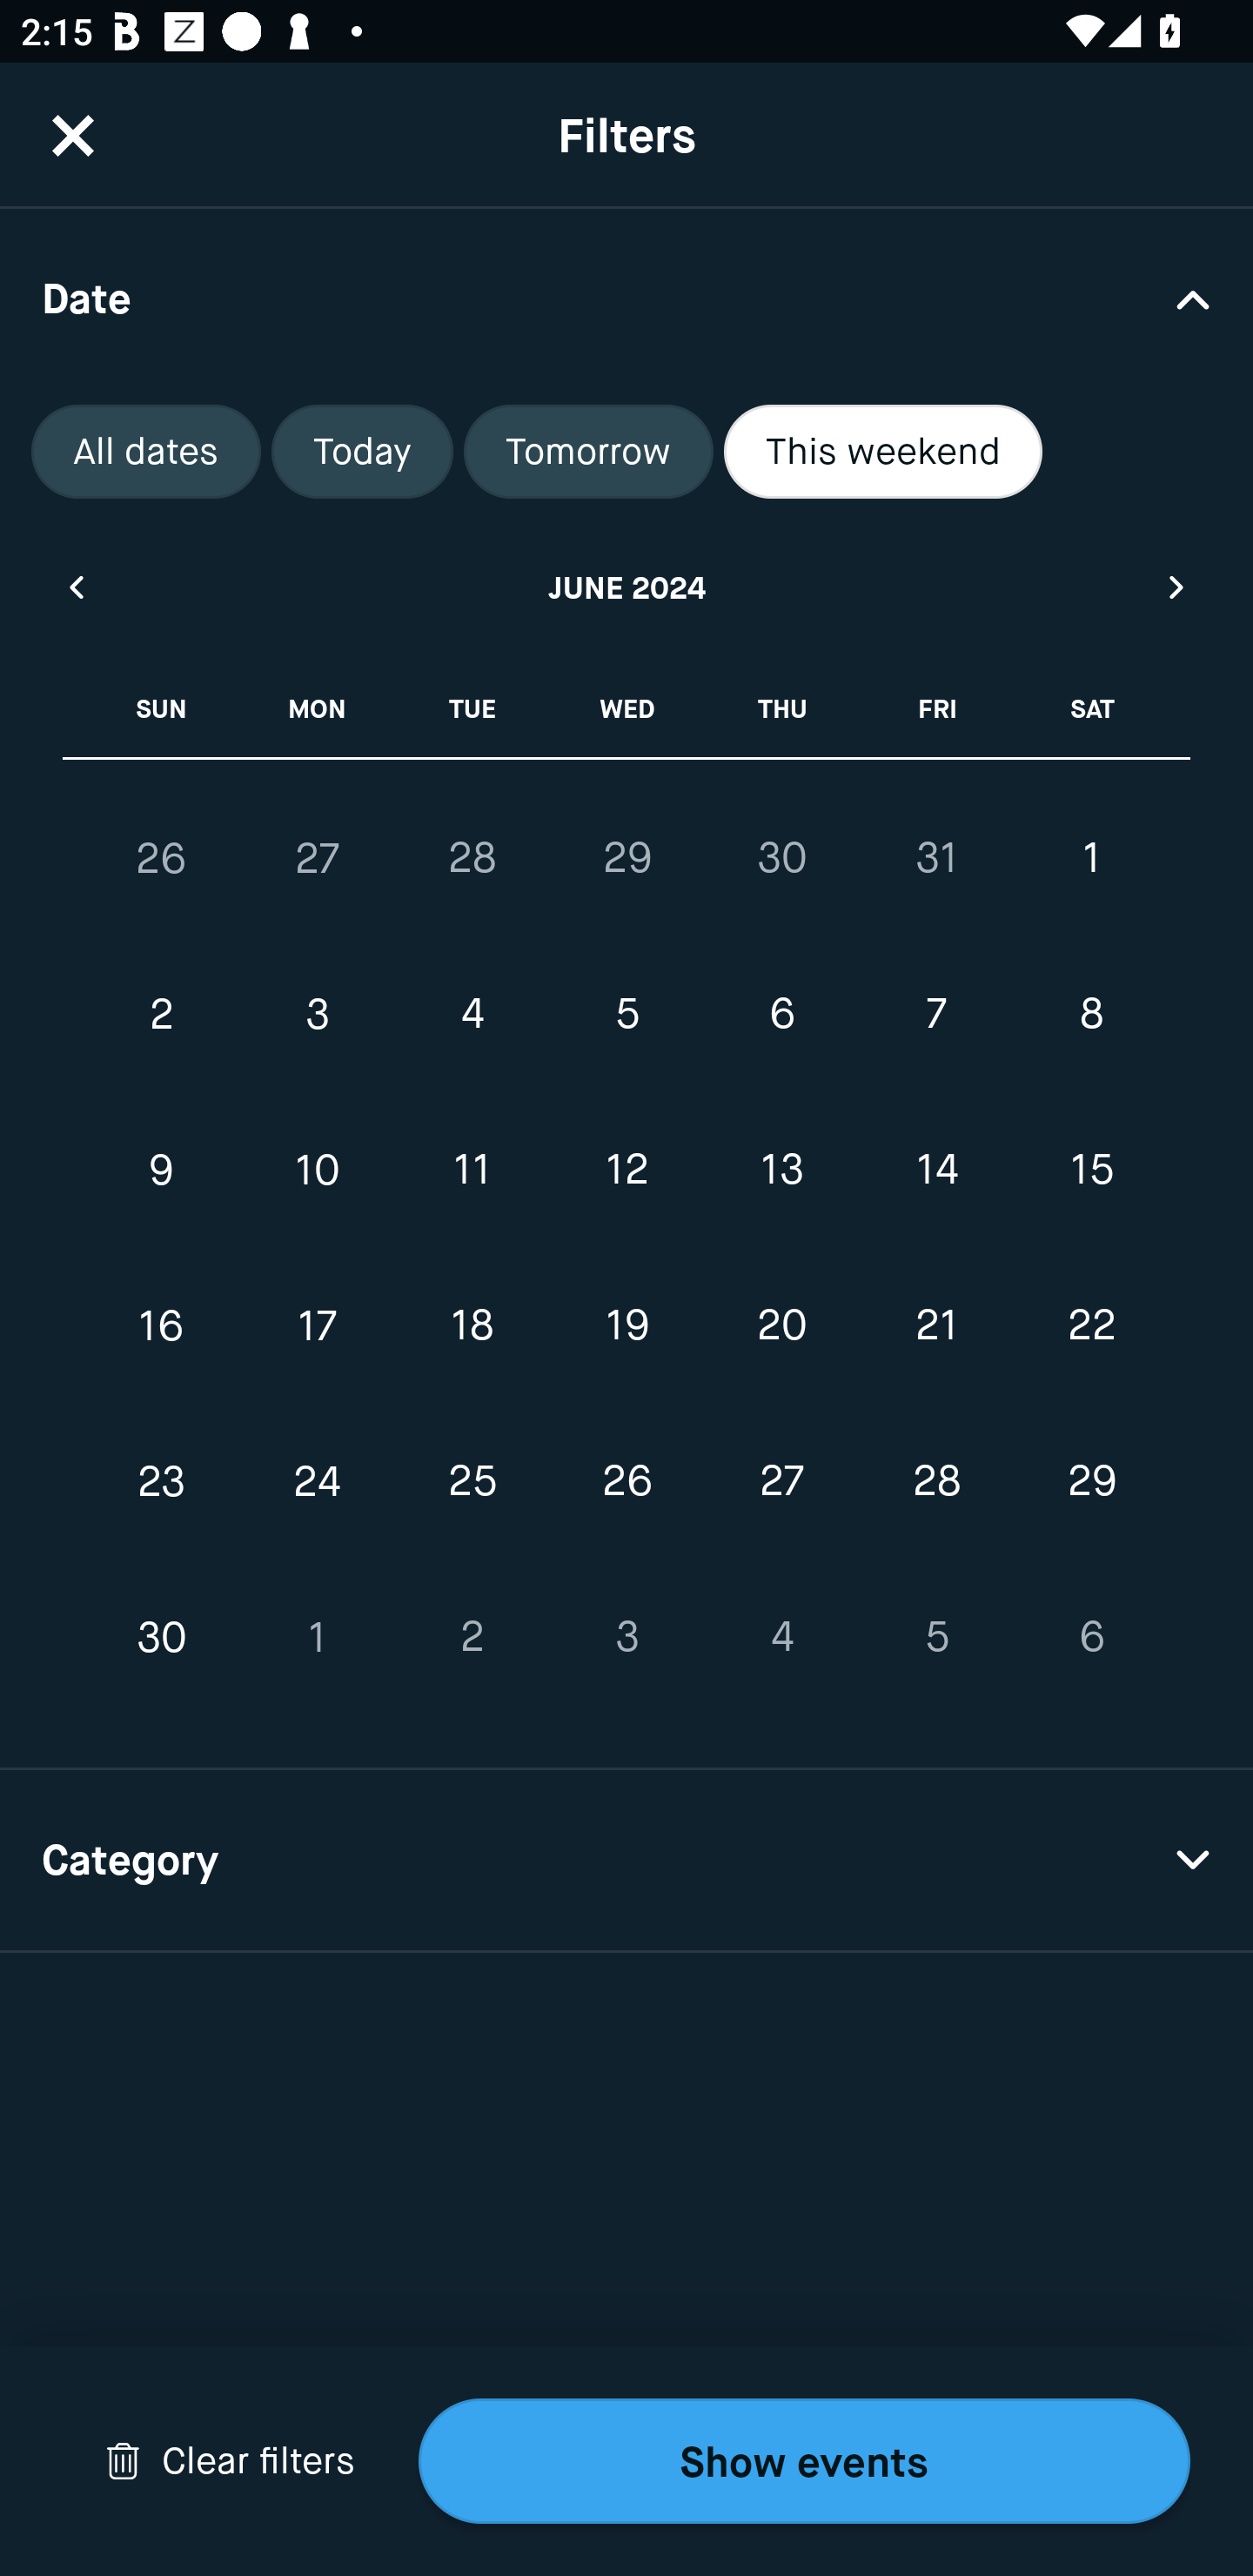 This screenshot has height=2576, width=1253. Describe the element at coordinates (472, 1636) in the screenshot. I see `2` at that location.